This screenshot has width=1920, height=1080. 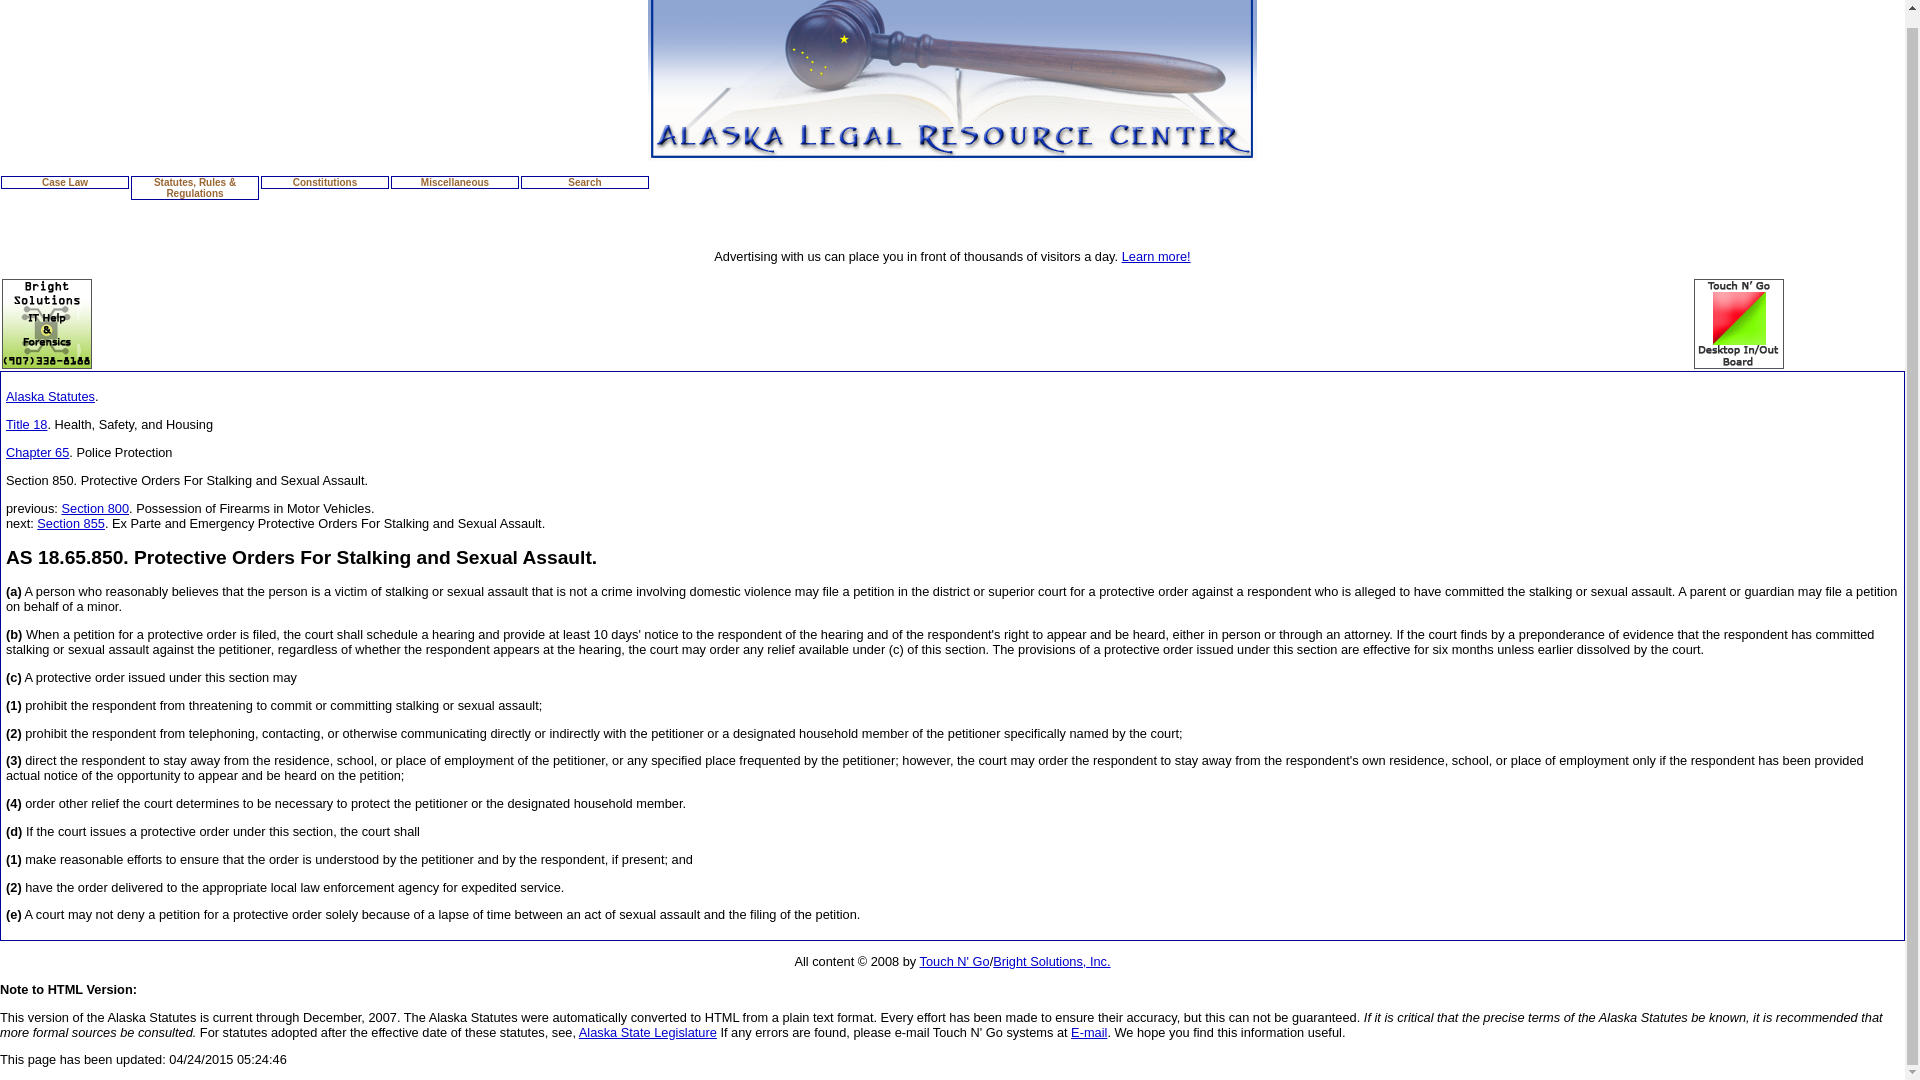 I want to click on Case Law, so click(x=64, y=182).